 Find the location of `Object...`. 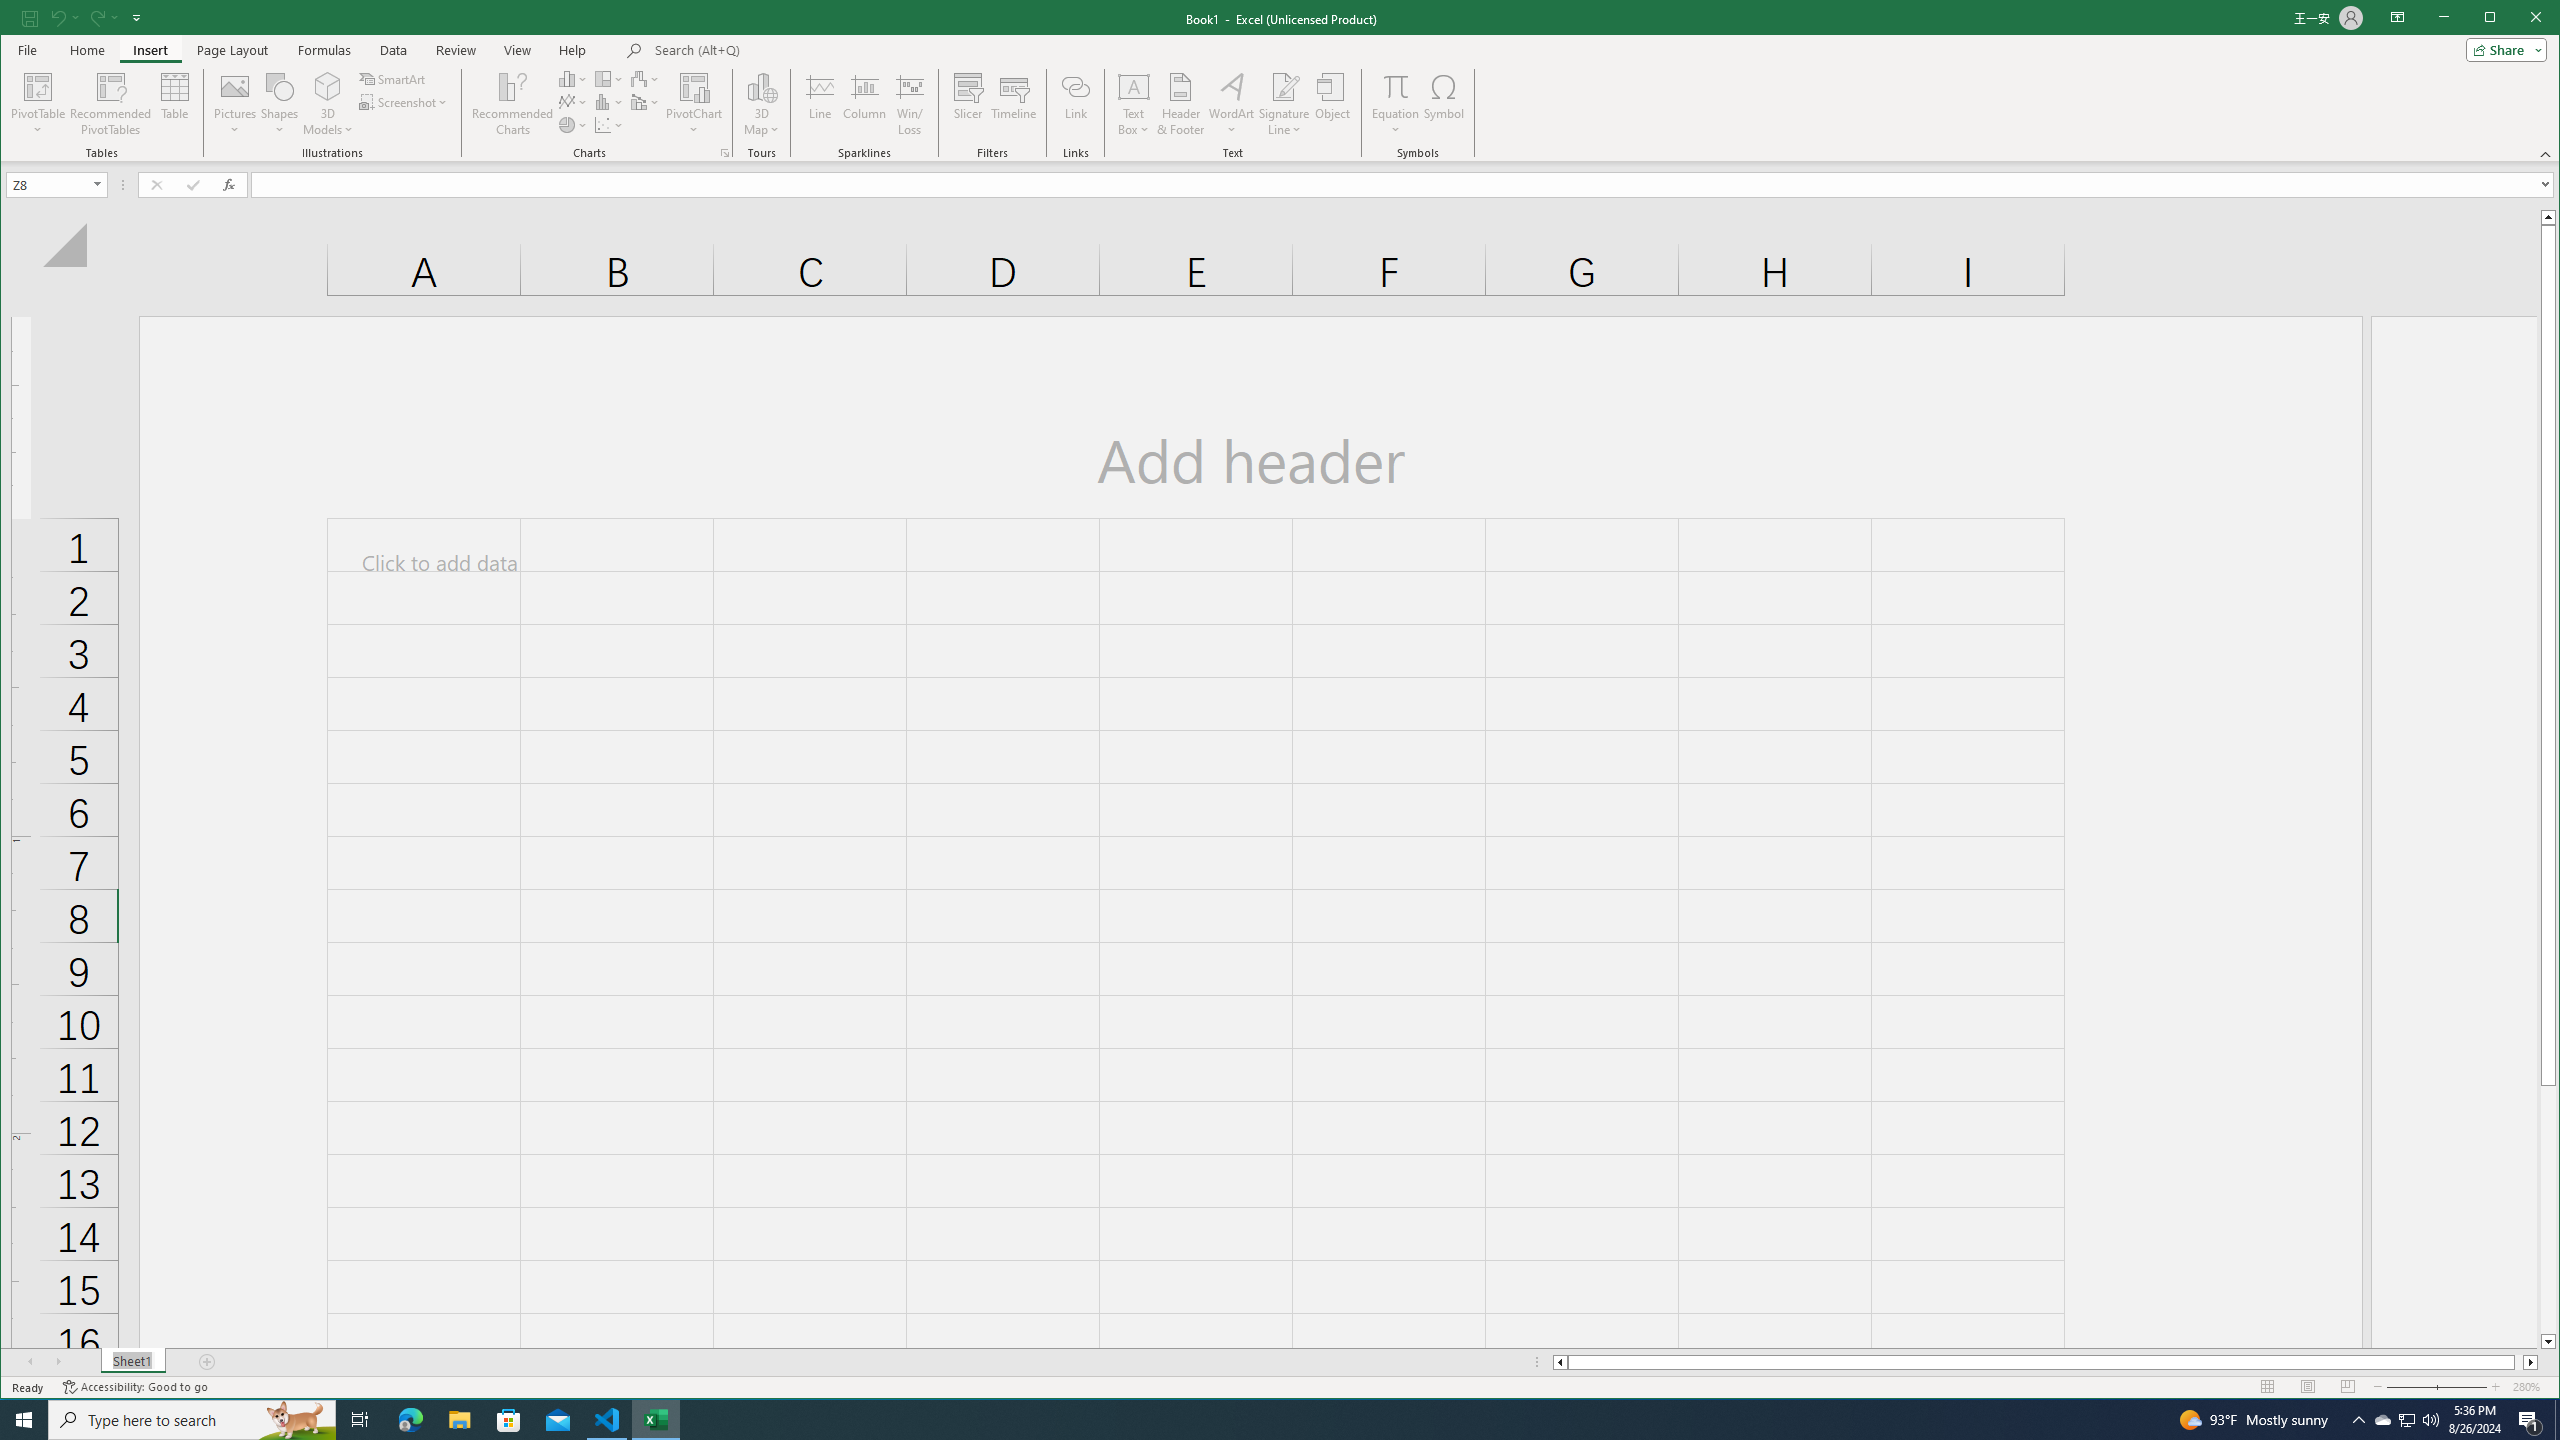

Object... is located at coordinates (1332, 104).